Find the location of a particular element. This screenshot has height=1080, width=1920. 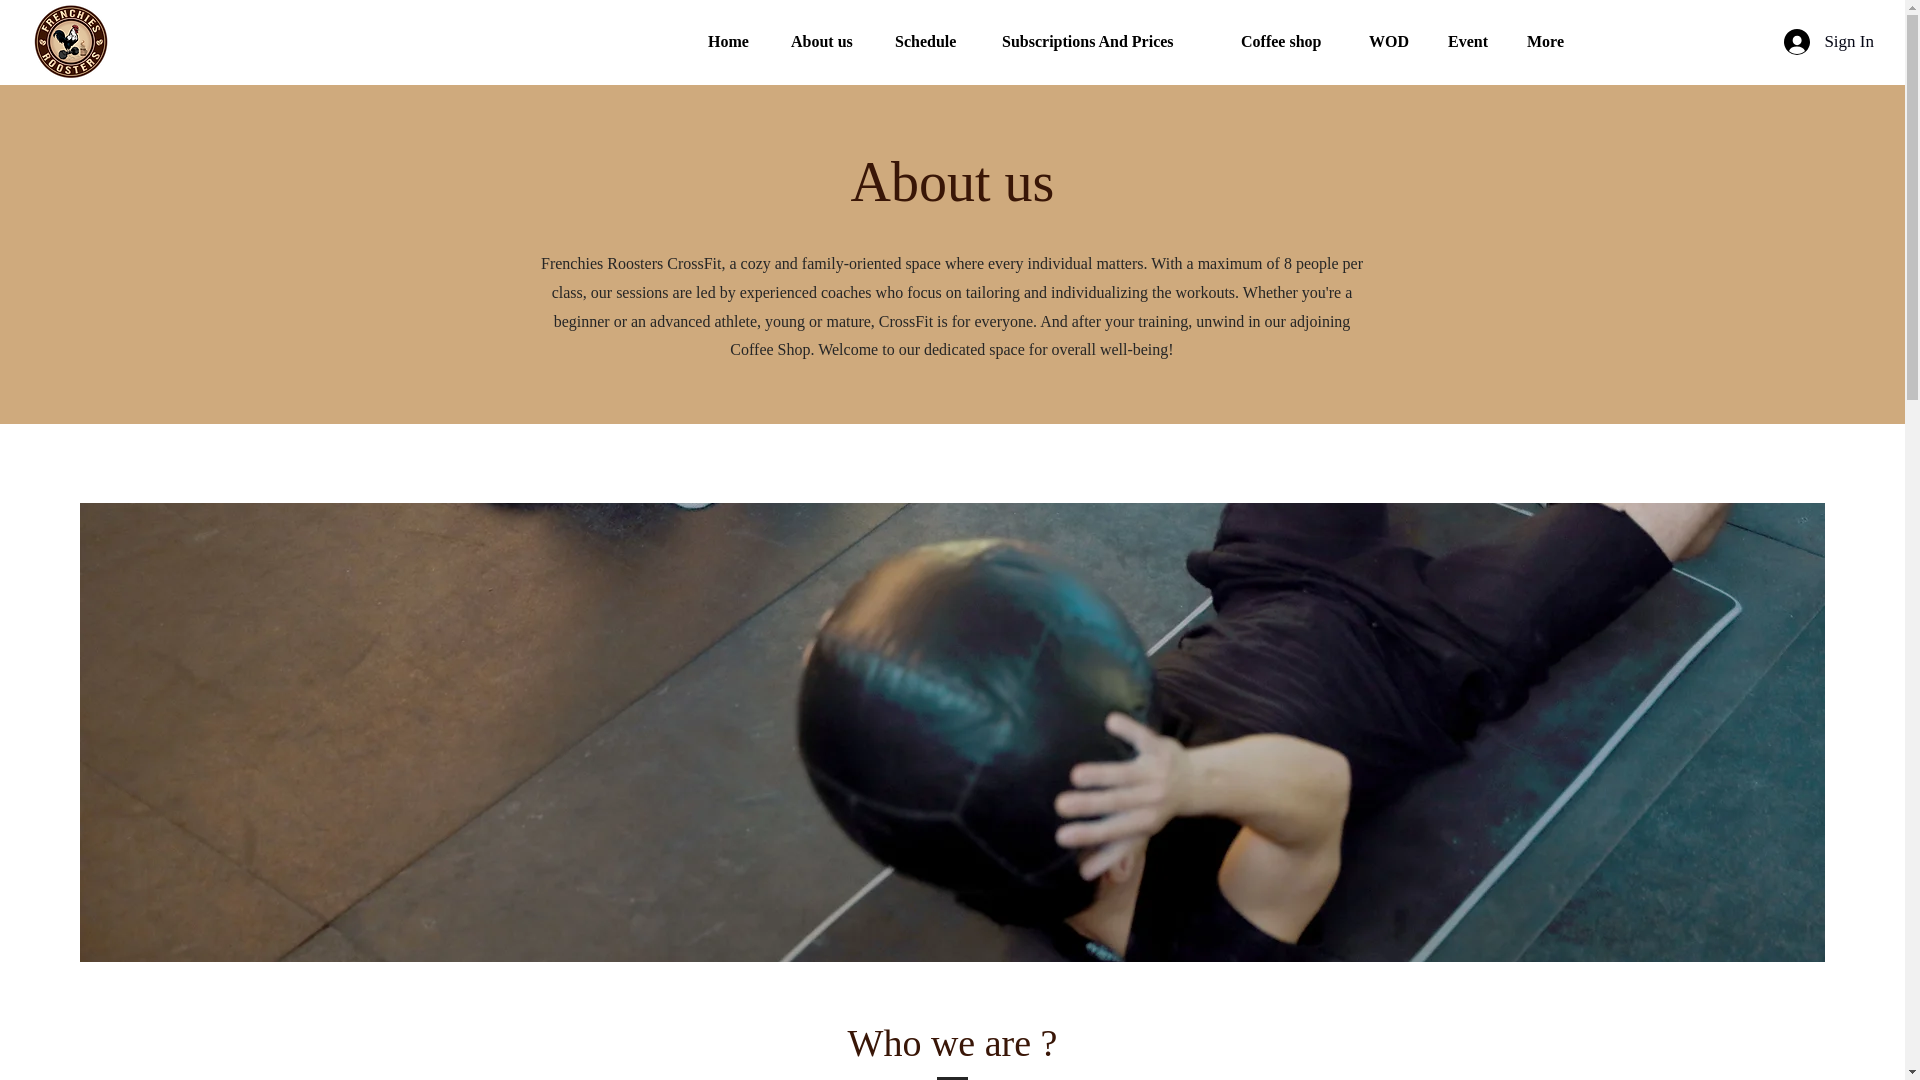

Coffee shop is located at coordinates (1290, 42).